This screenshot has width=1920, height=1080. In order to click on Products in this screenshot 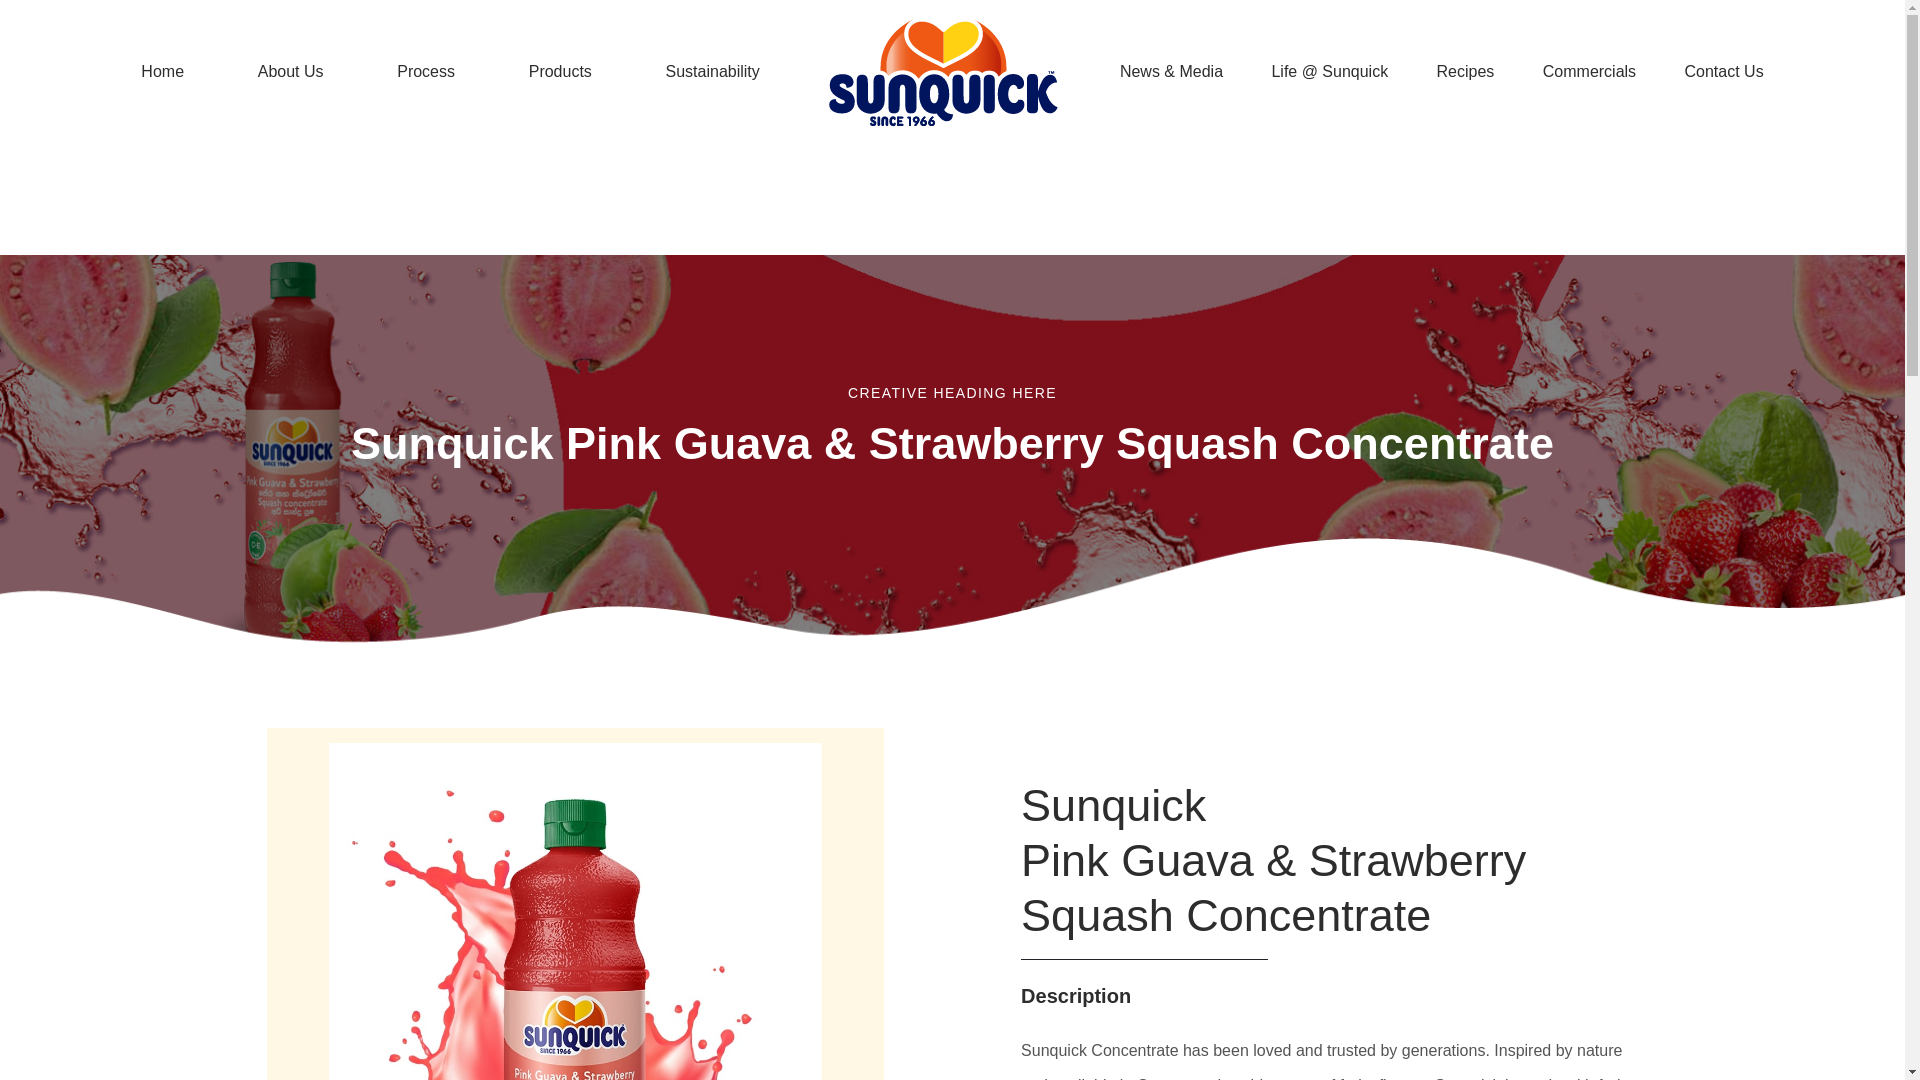, I will do `click(246, 202)`.